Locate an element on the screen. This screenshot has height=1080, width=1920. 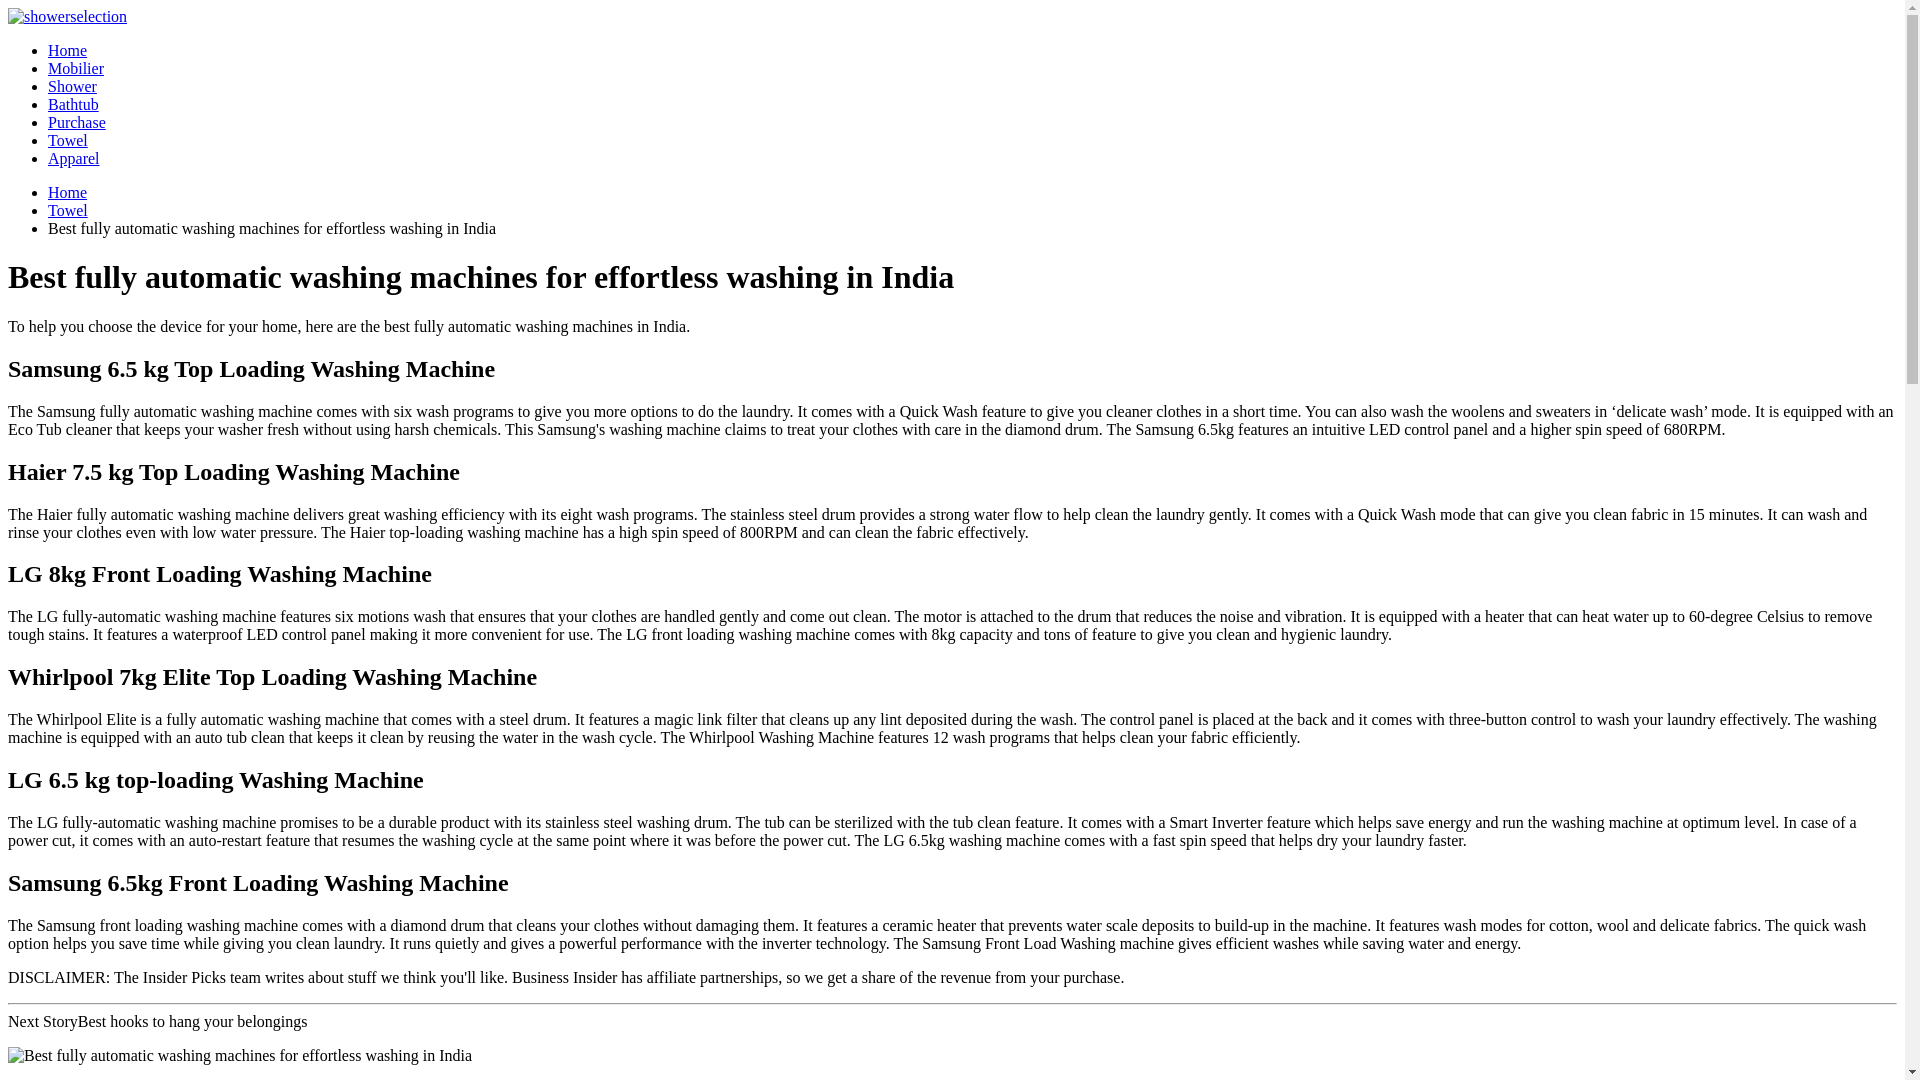
Shower is located at coordinates (72, 86).